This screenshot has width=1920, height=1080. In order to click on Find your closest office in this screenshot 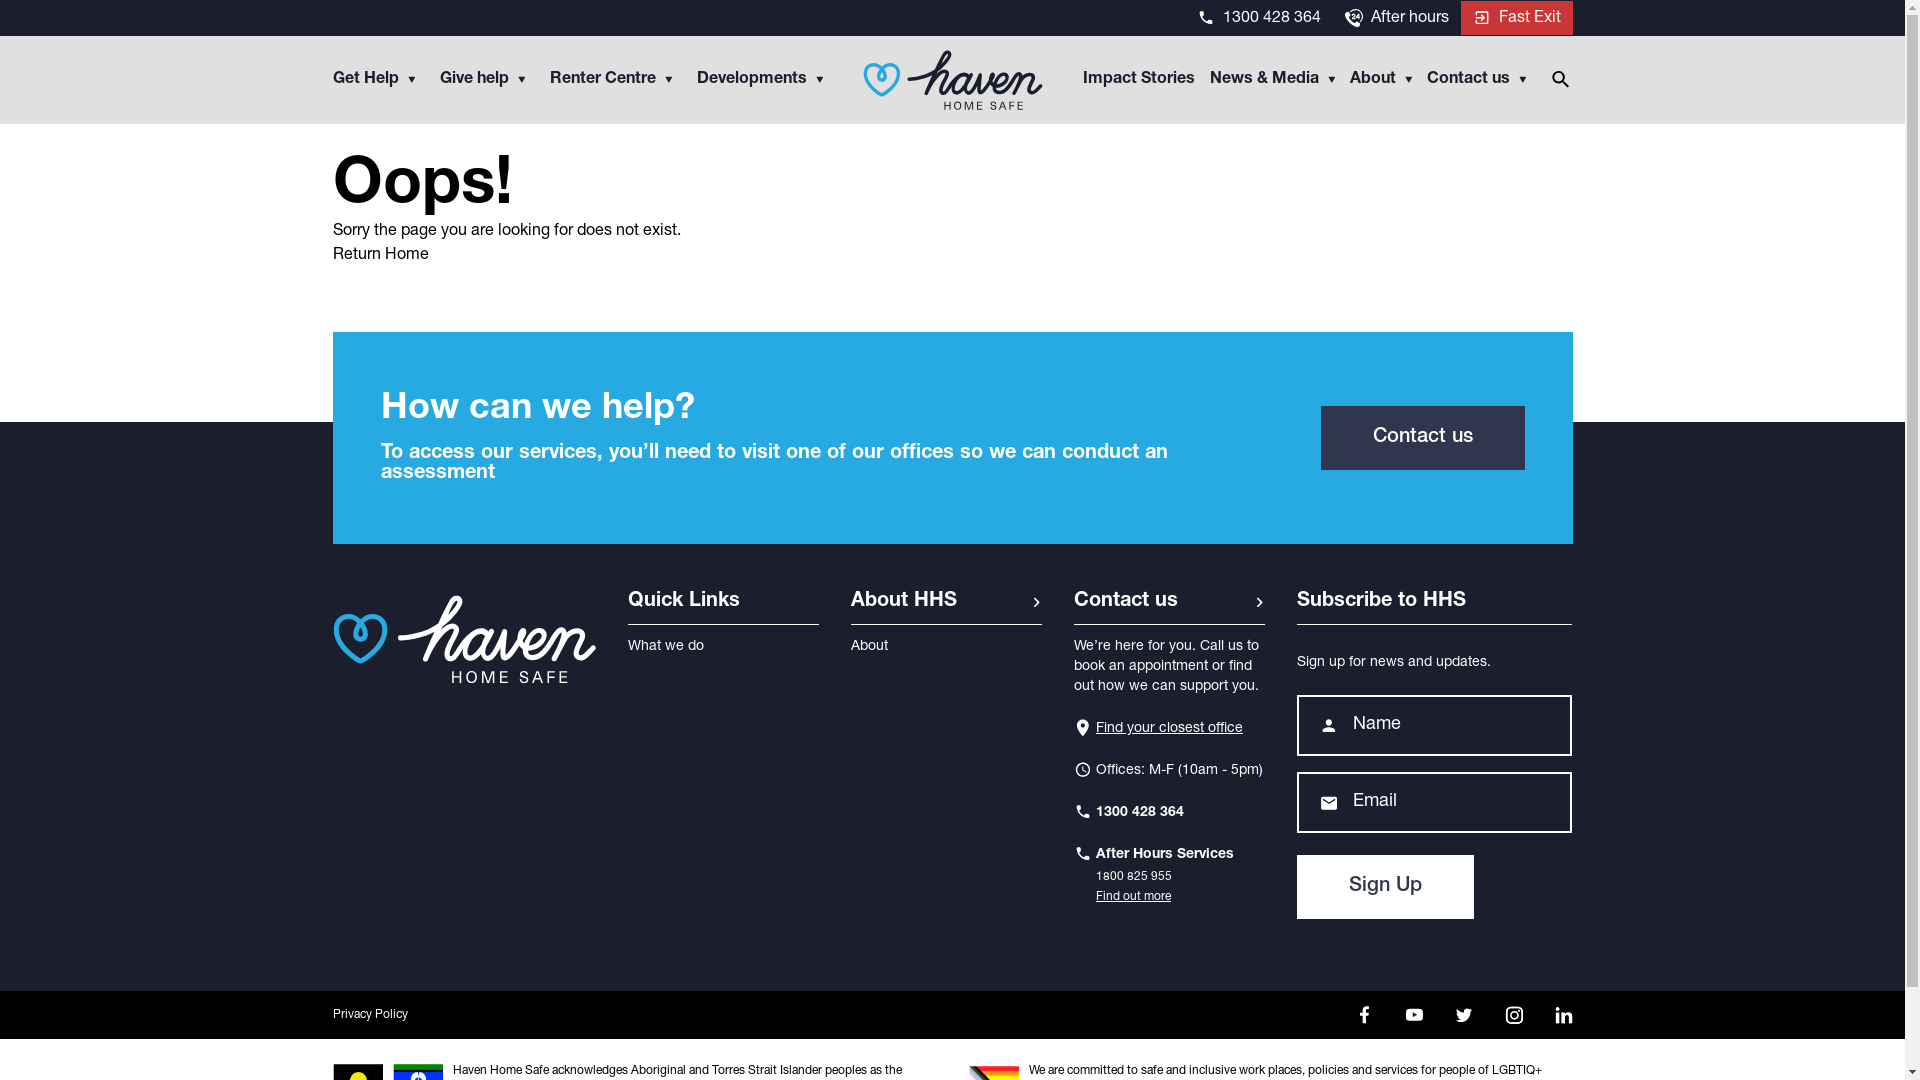, I will do `click(1158, 729)`.